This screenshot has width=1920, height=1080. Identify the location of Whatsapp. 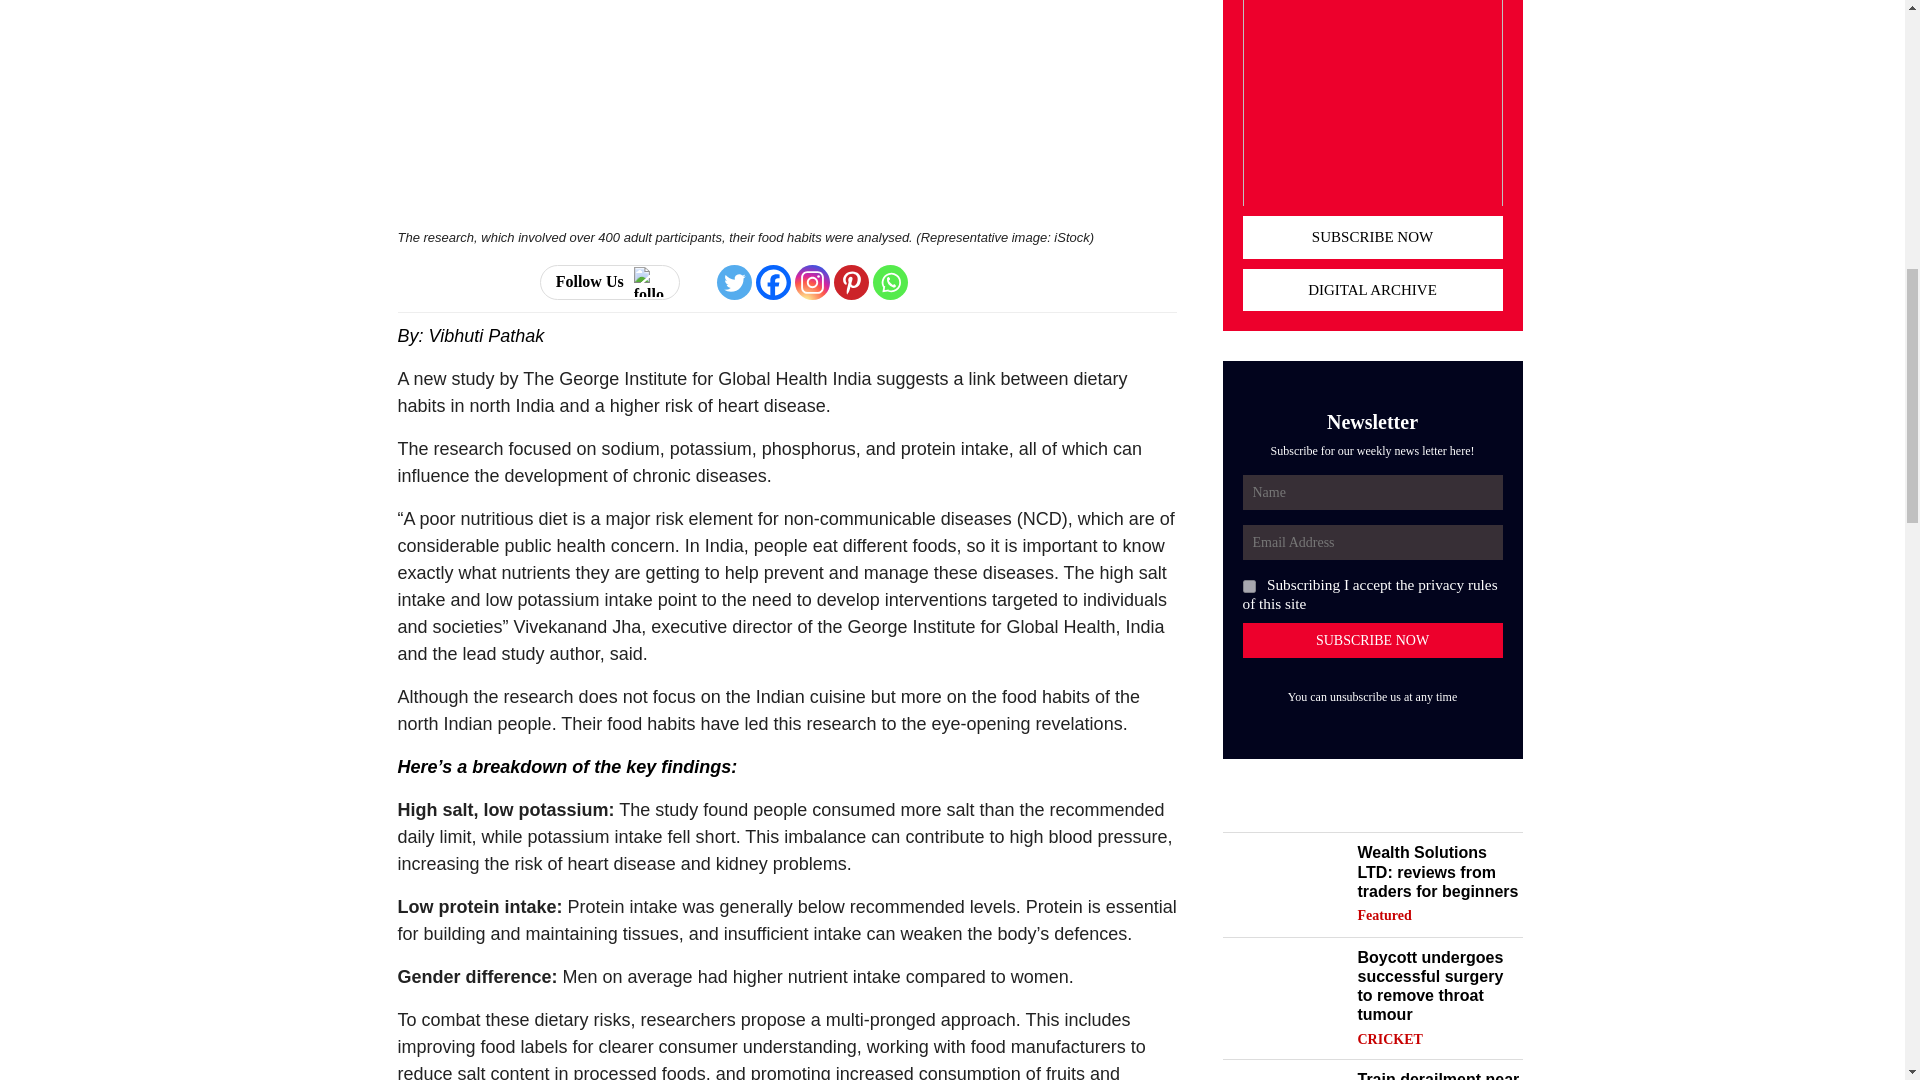
(890, 282).